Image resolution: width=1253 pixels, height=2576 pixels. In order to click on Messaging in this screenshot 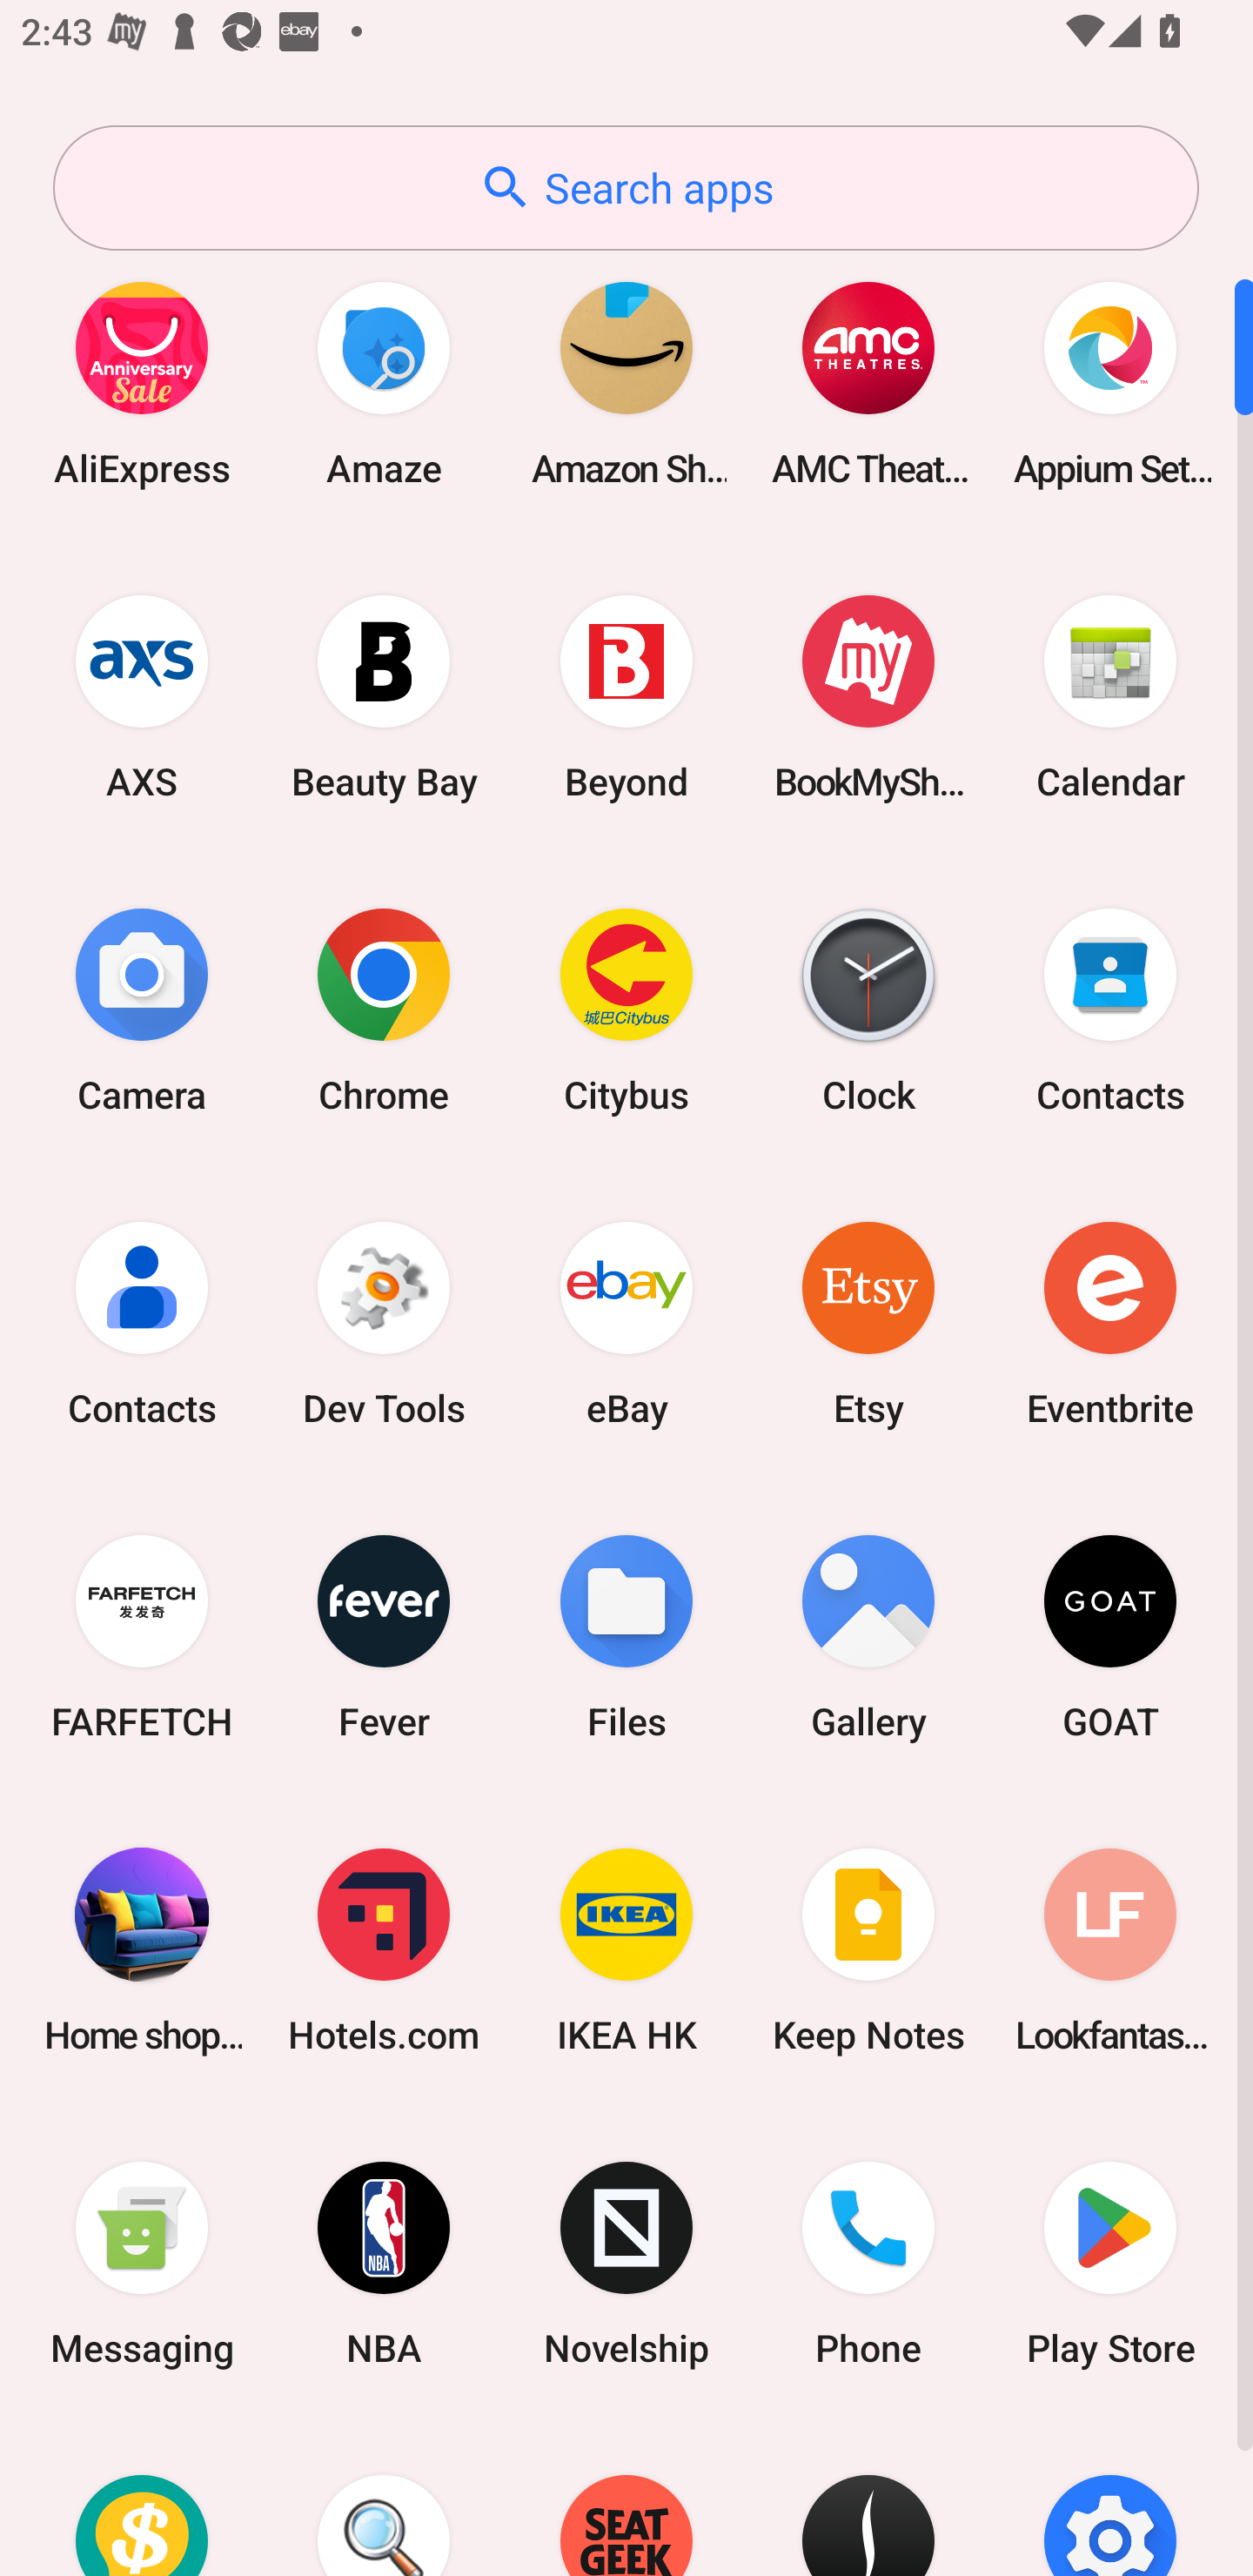, I will do `click(142, 2264)`.